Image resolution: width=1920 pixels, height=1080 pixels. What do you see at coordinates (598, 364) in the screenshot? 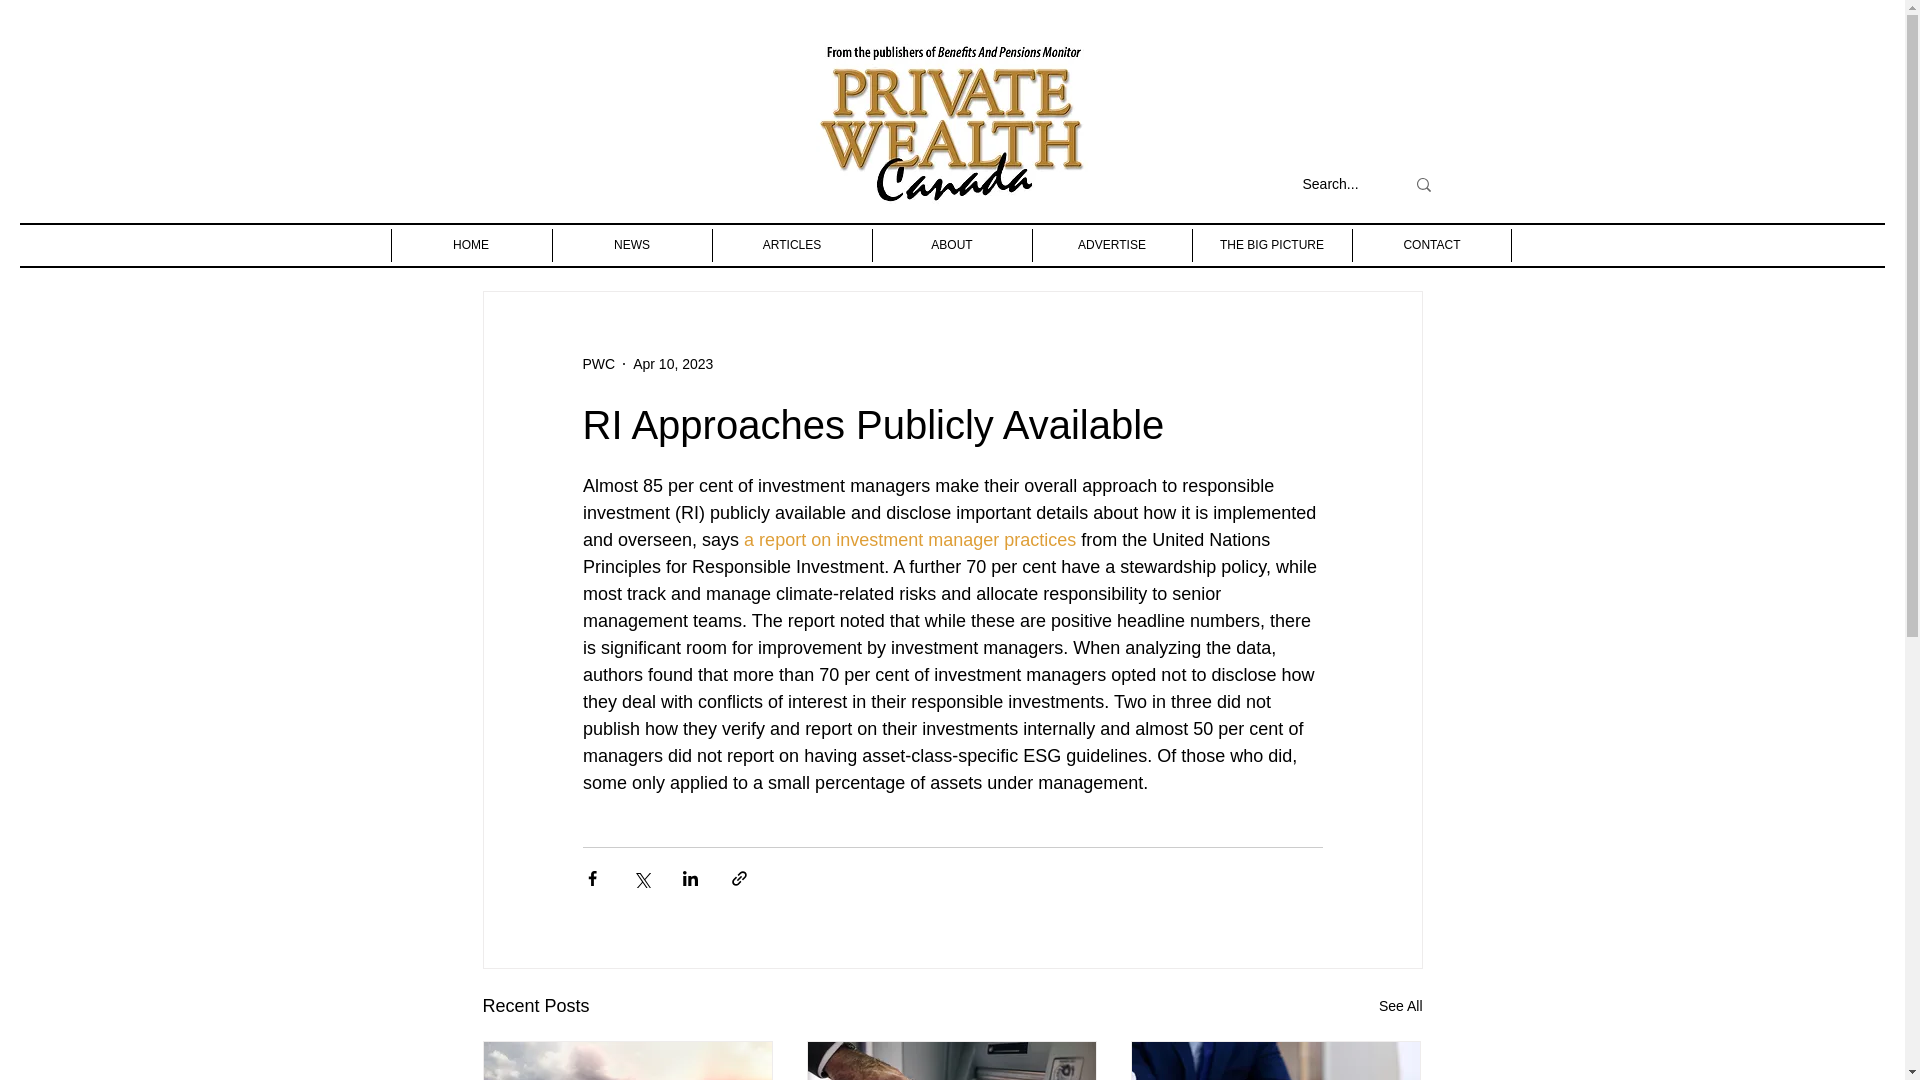
I see `PWC` at bounding box center [598, 364].